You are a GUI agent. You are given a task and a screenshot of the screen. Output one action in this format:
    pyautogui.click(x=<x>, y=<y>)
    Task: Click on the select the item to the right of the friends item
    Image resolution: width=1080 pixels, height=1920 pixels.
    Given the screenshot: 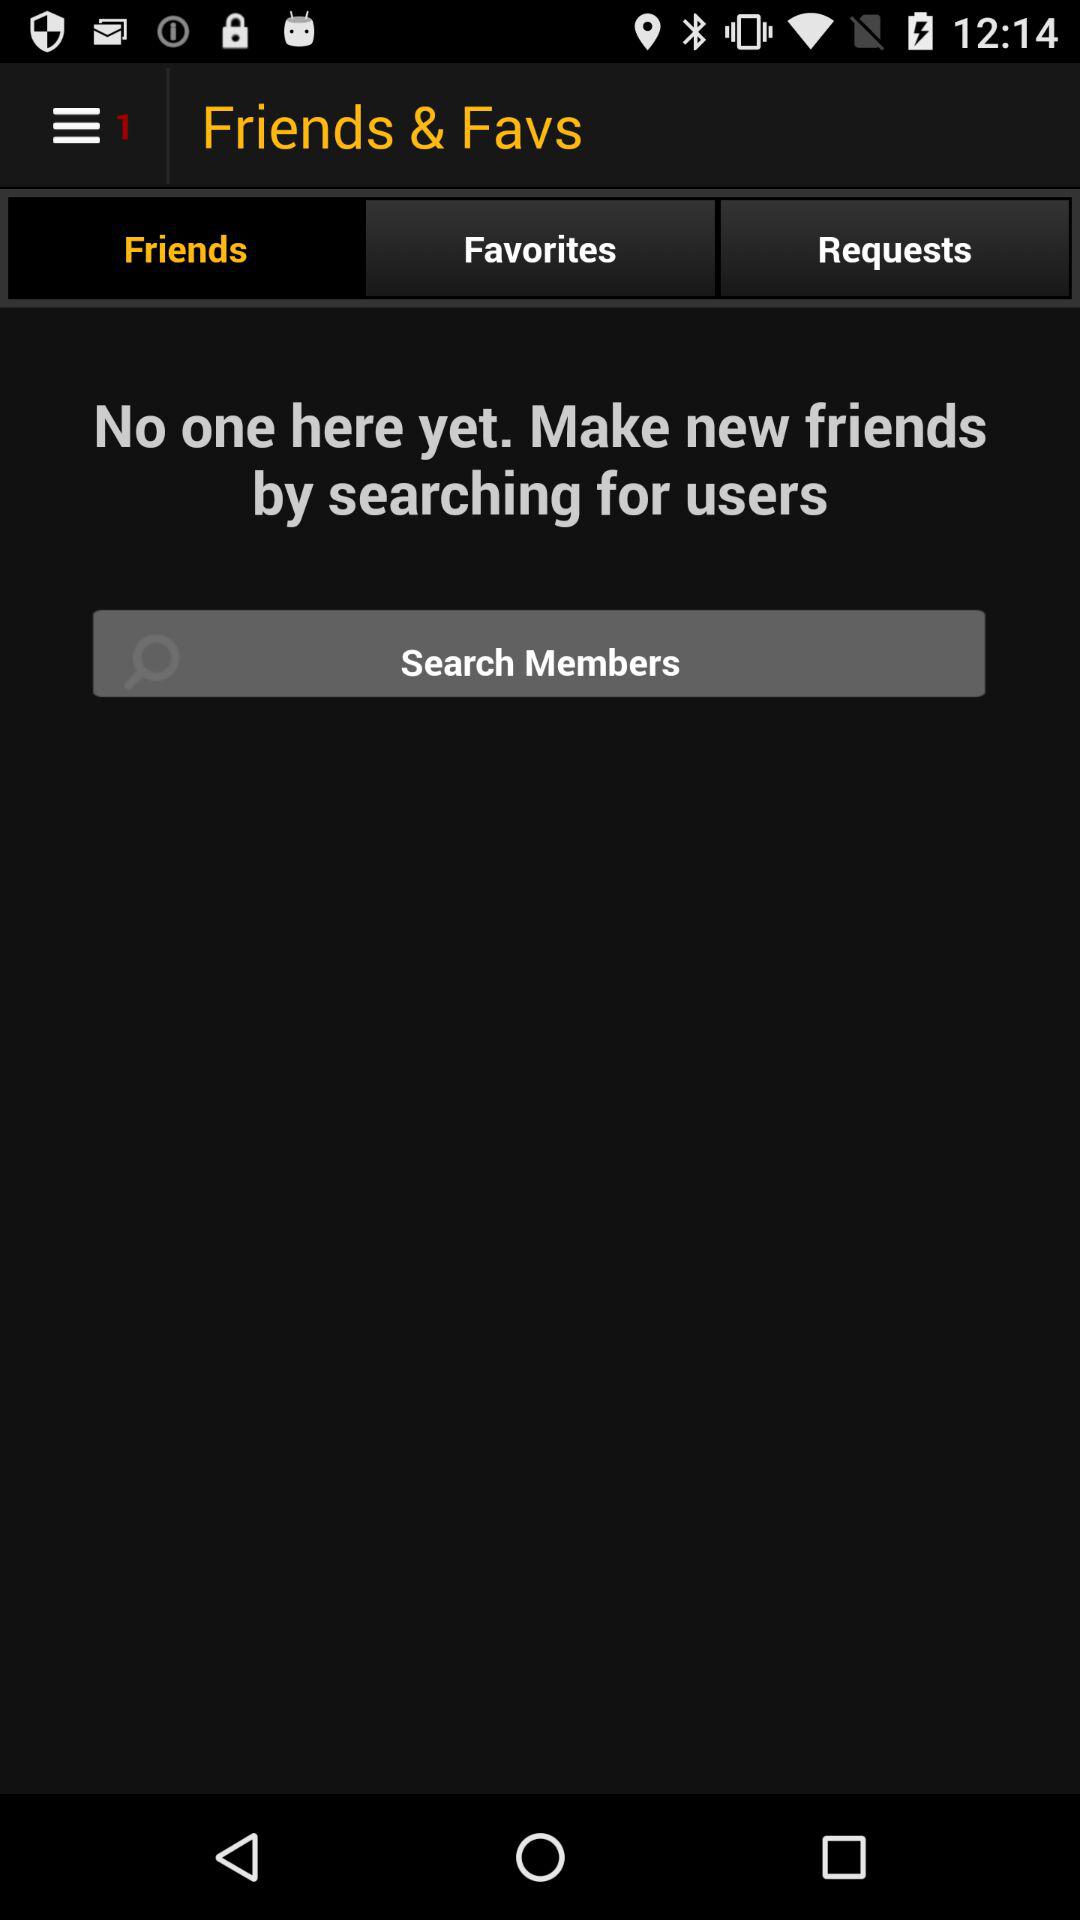 What is the action you would take?
    pyautogui.click(x=540, y=248)
    